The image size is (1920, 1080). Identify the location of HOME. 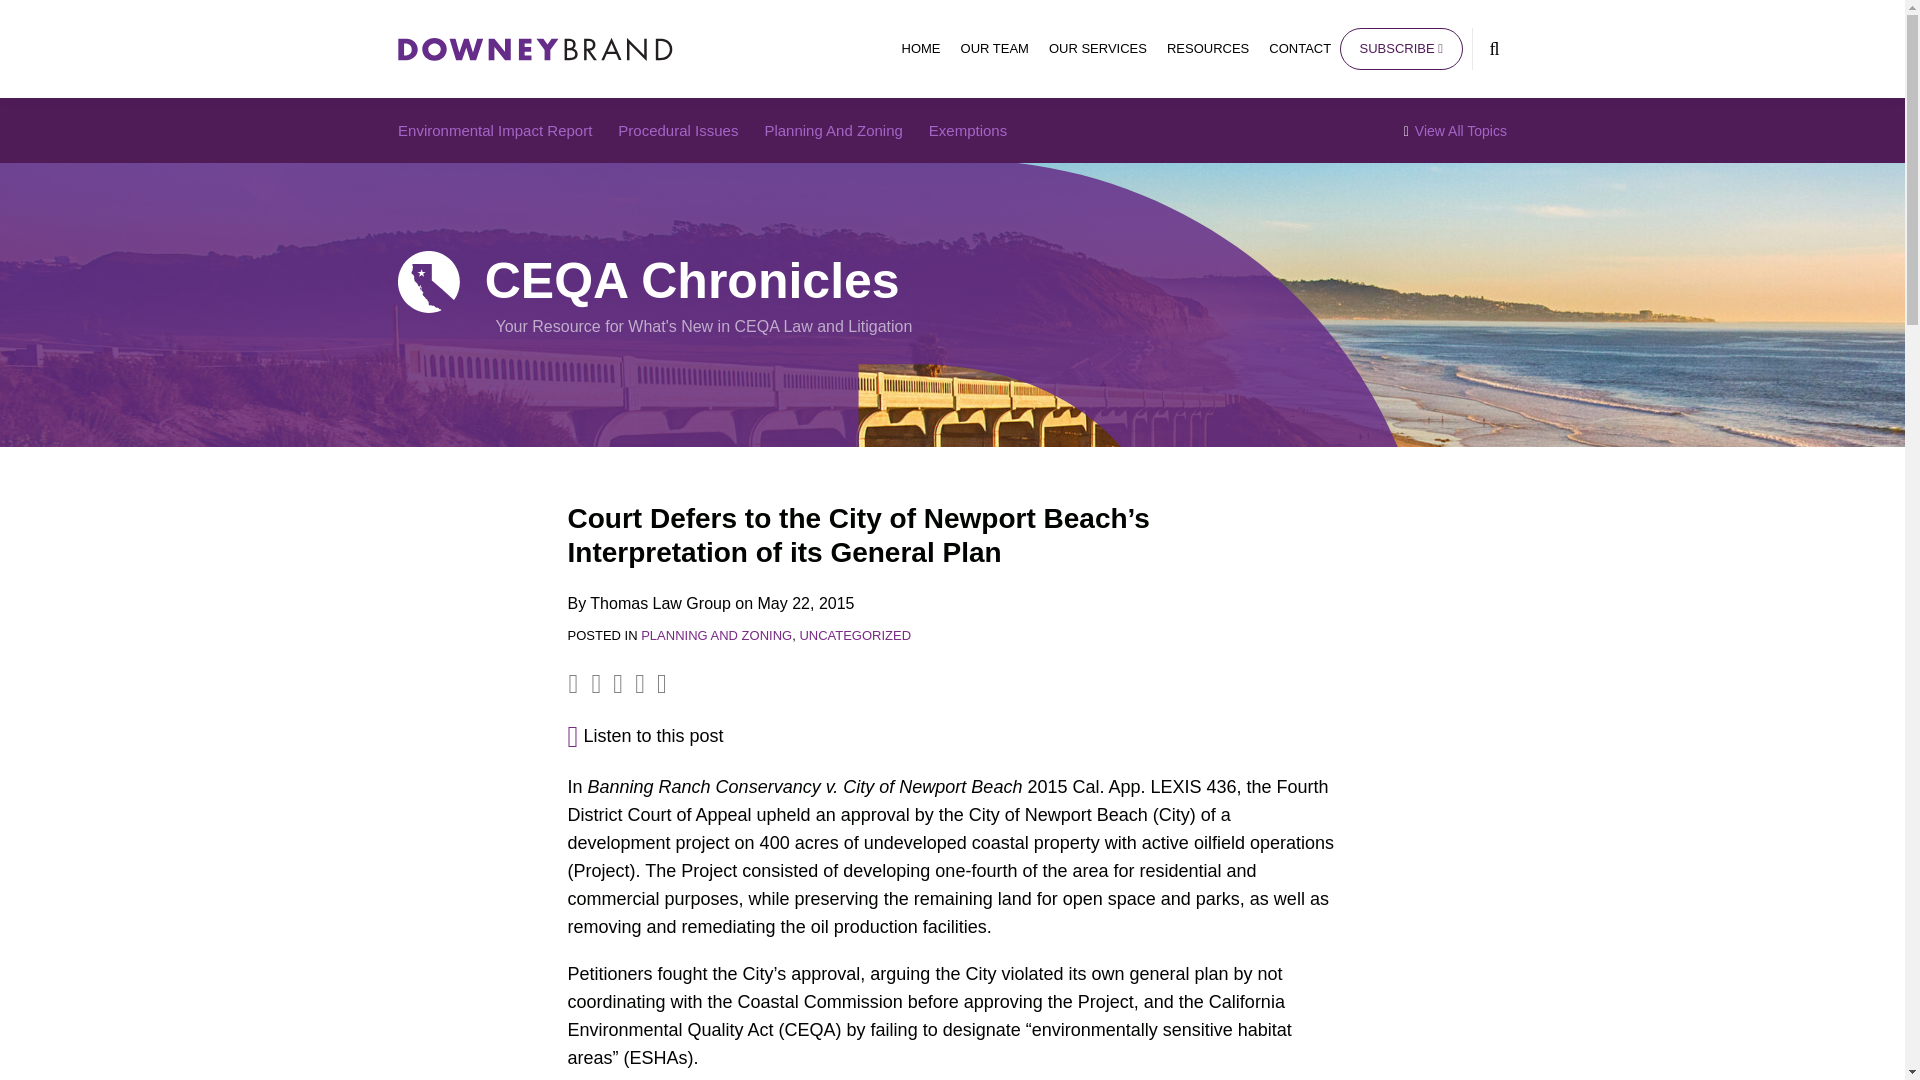
(921, 48).